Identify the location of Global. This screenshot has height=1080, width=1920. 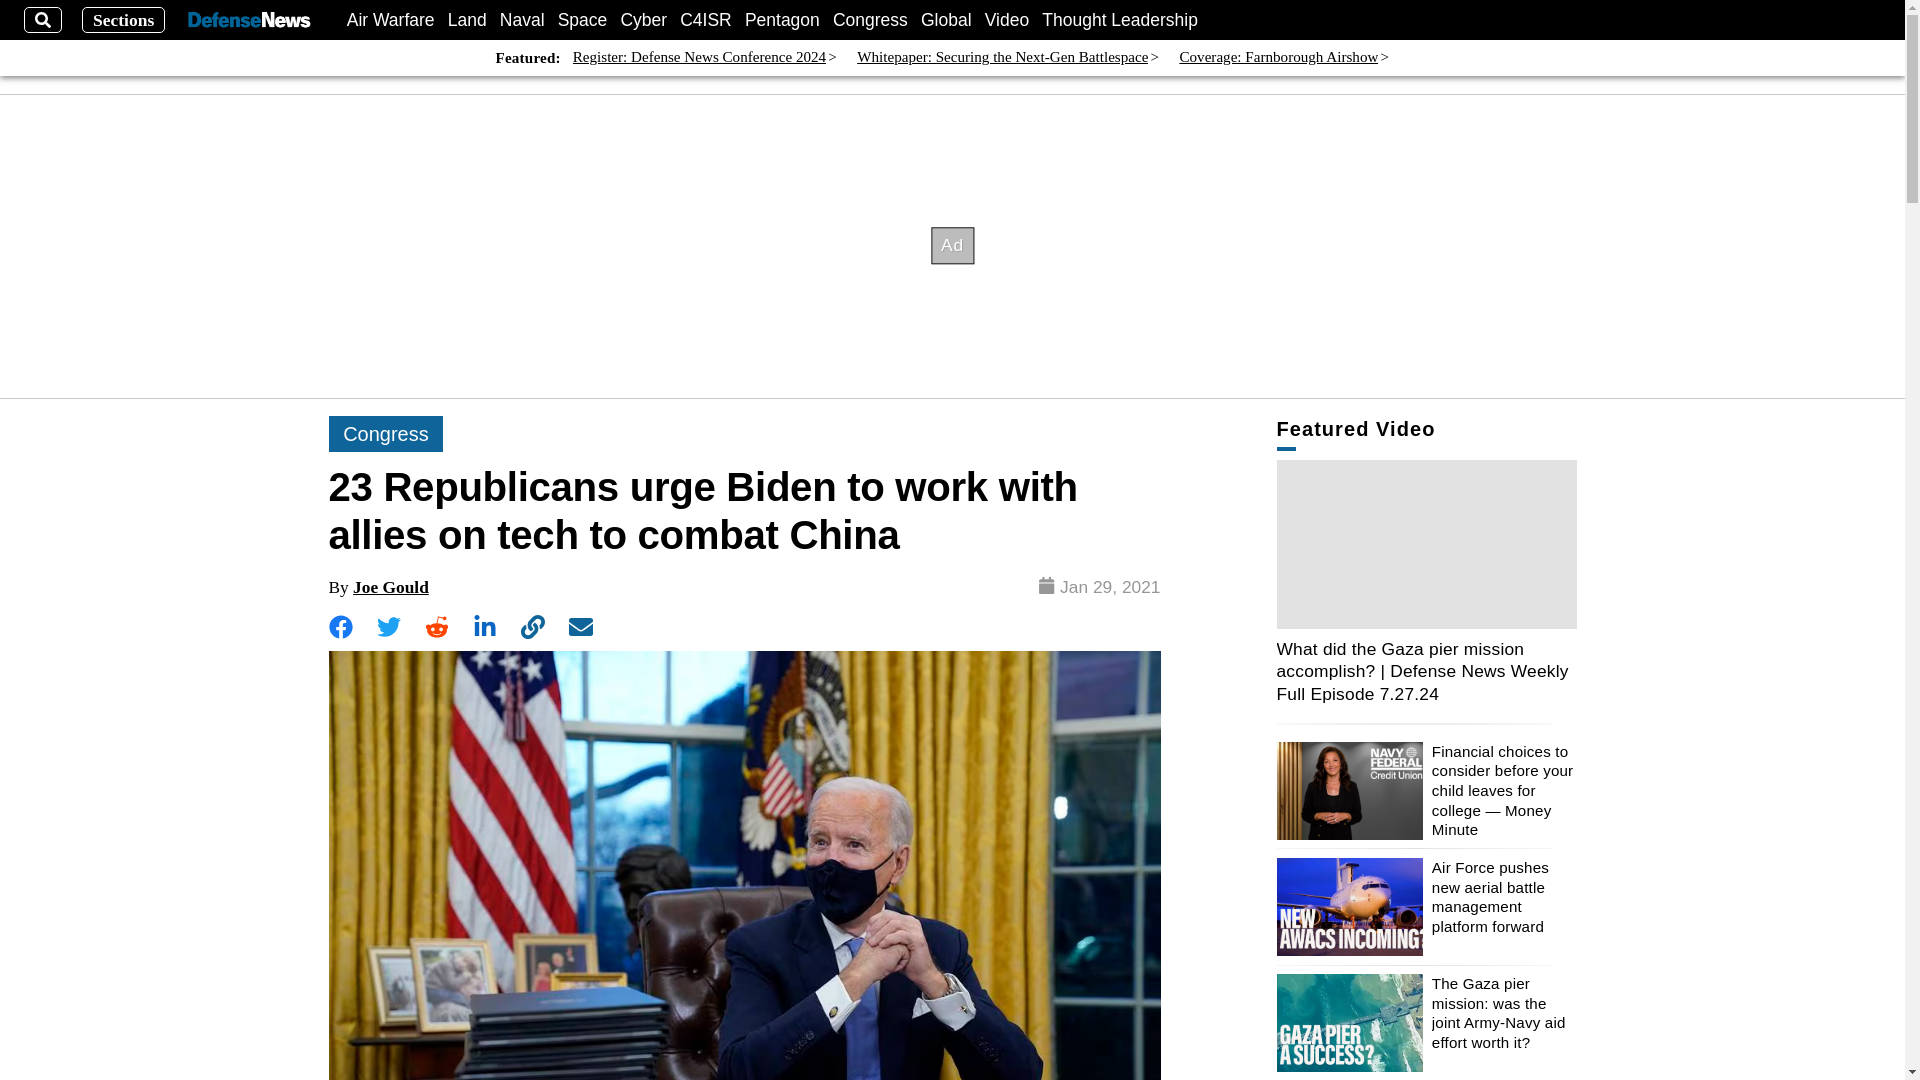
(946, 20).